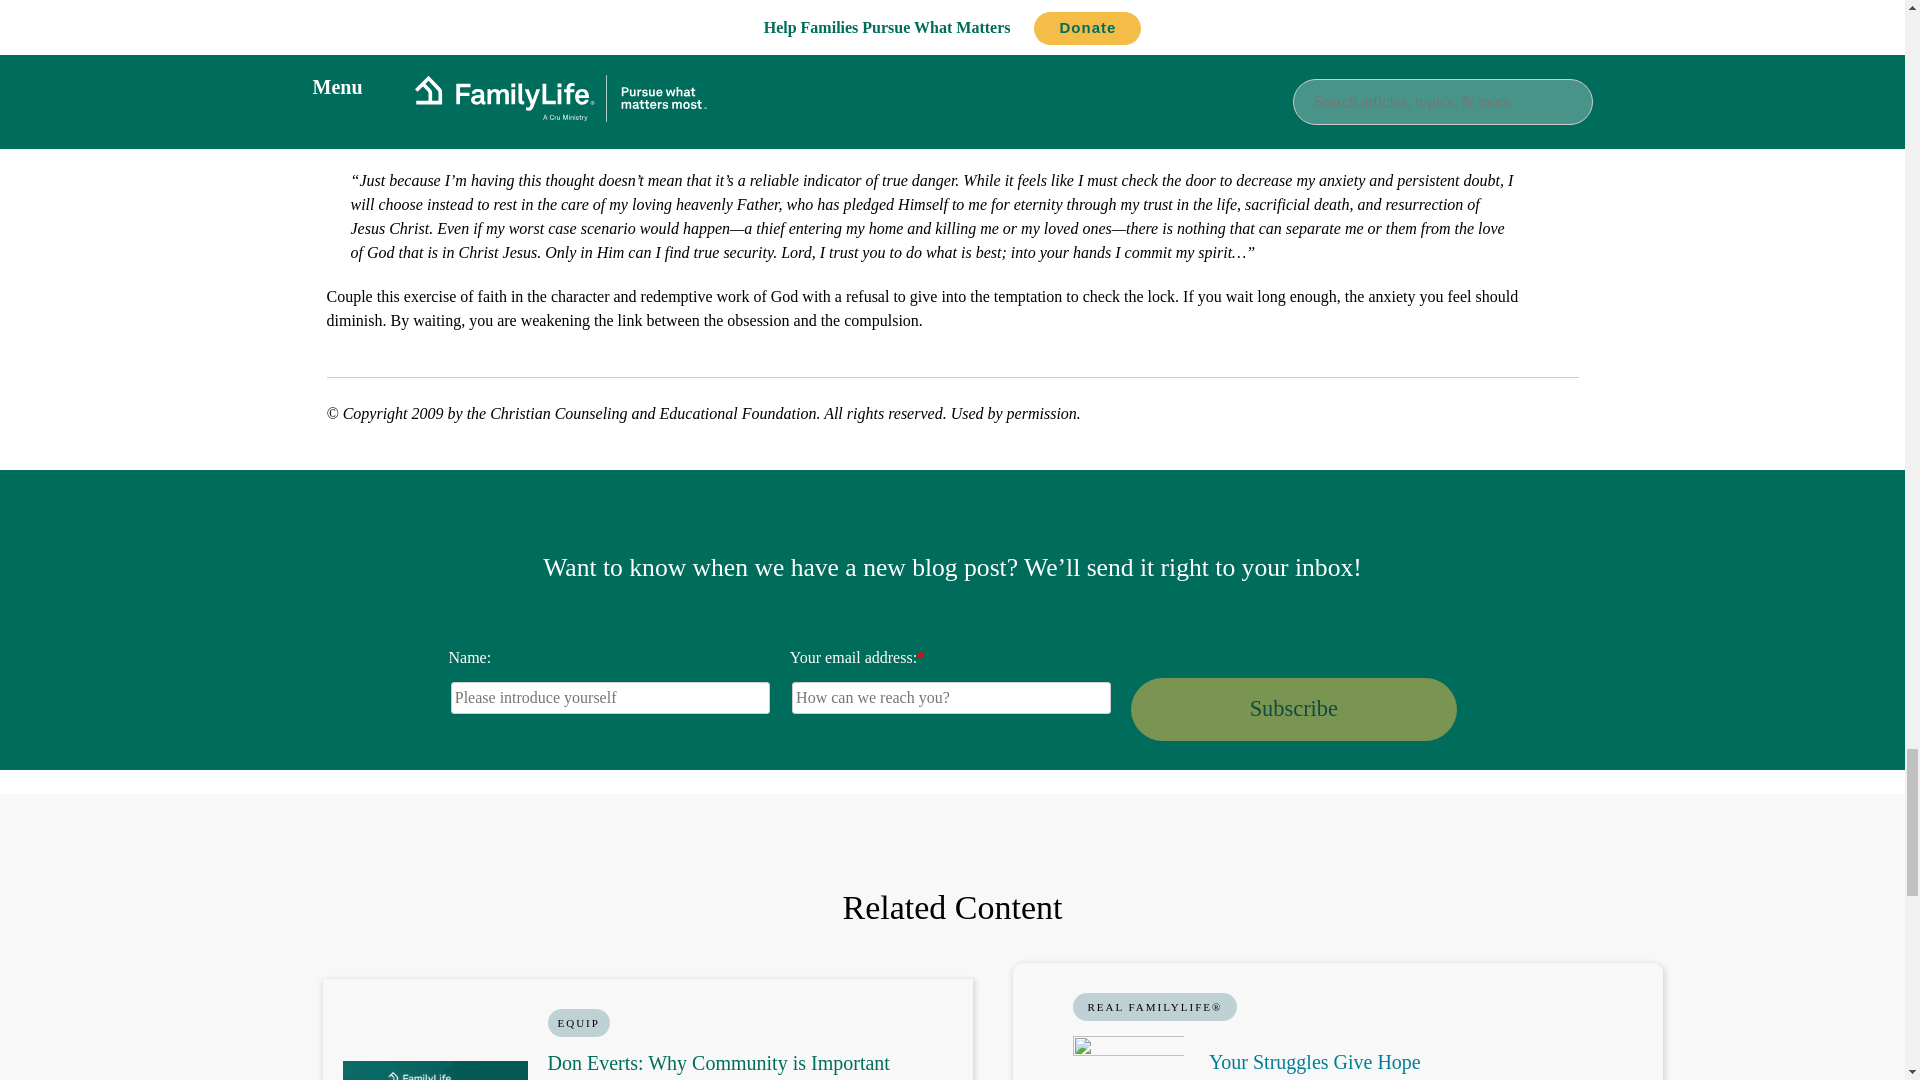  What do you see at coordinates (1292, 708) in the screenshot?
I see `click to join` at bounding box center [1292, 708].